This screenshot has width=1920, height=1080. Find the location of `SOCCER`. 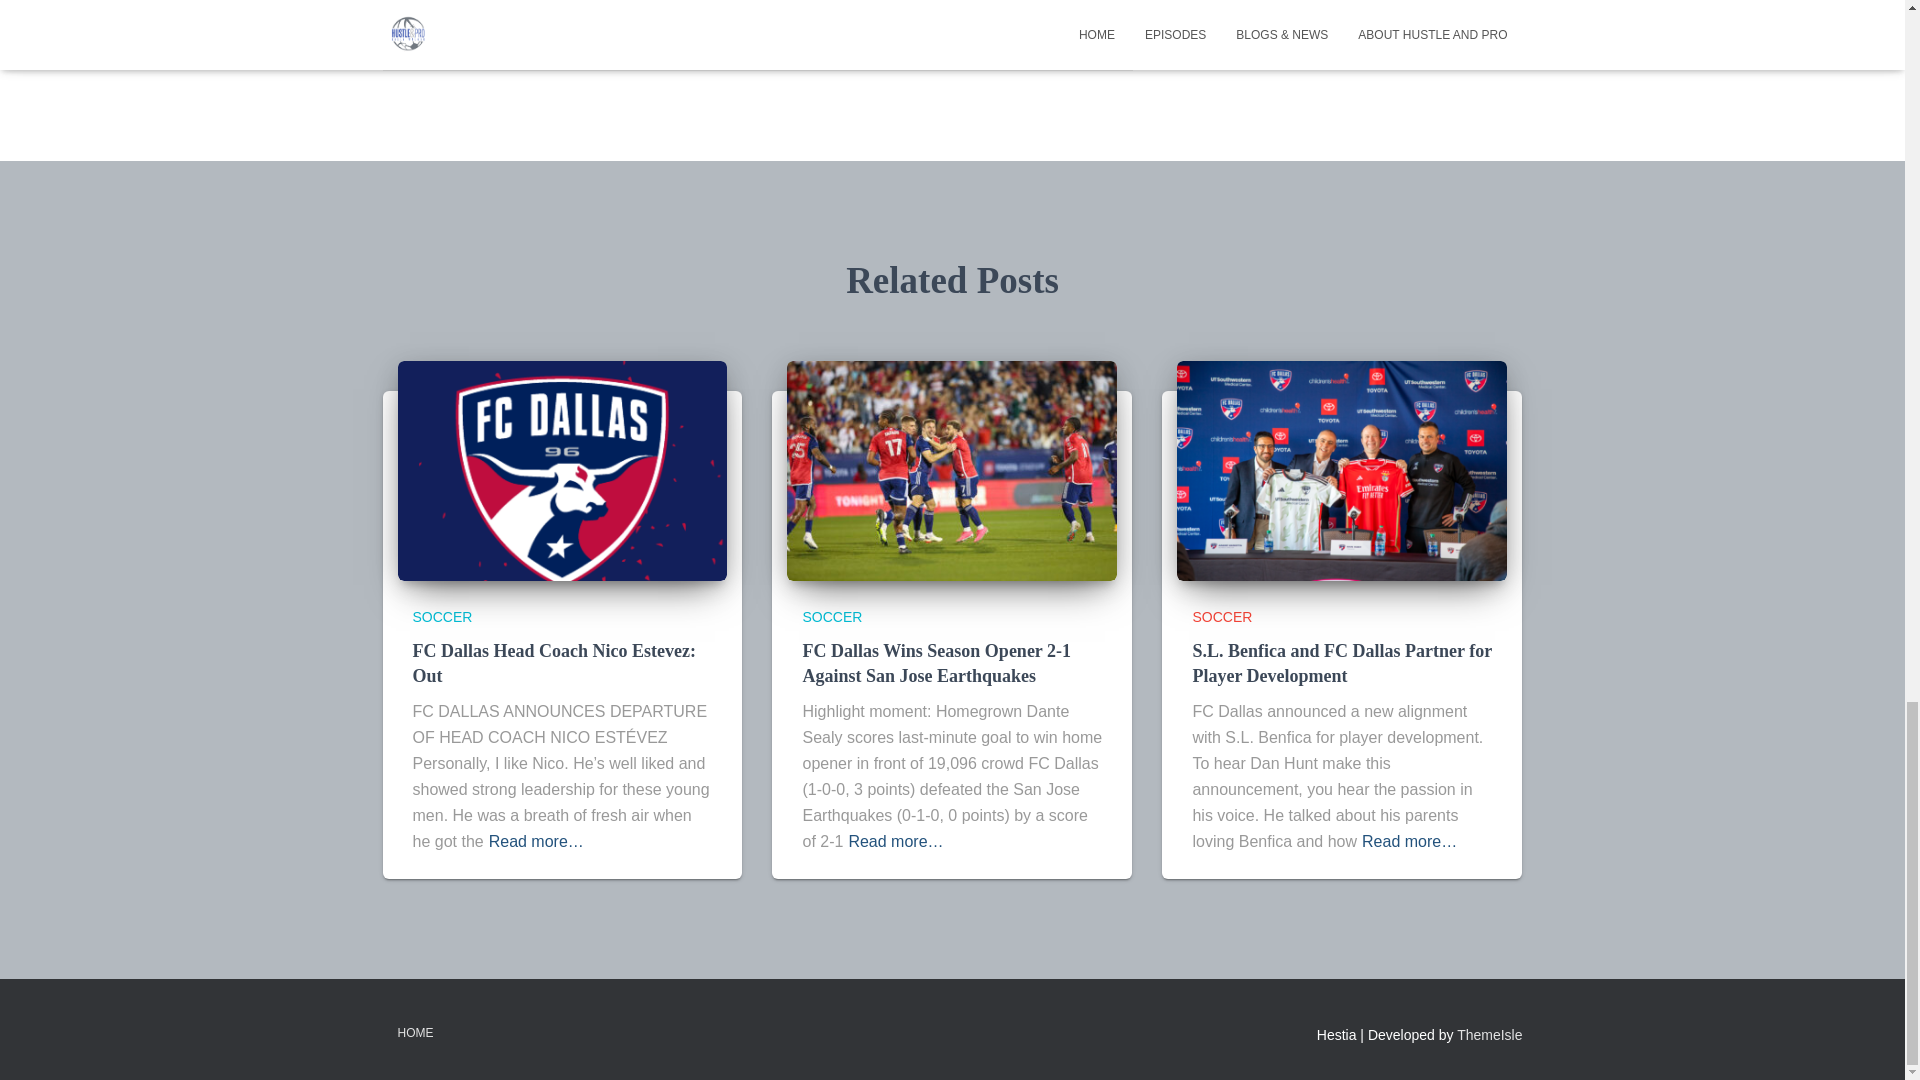

SOCCER is located at coordinates (832, 617).